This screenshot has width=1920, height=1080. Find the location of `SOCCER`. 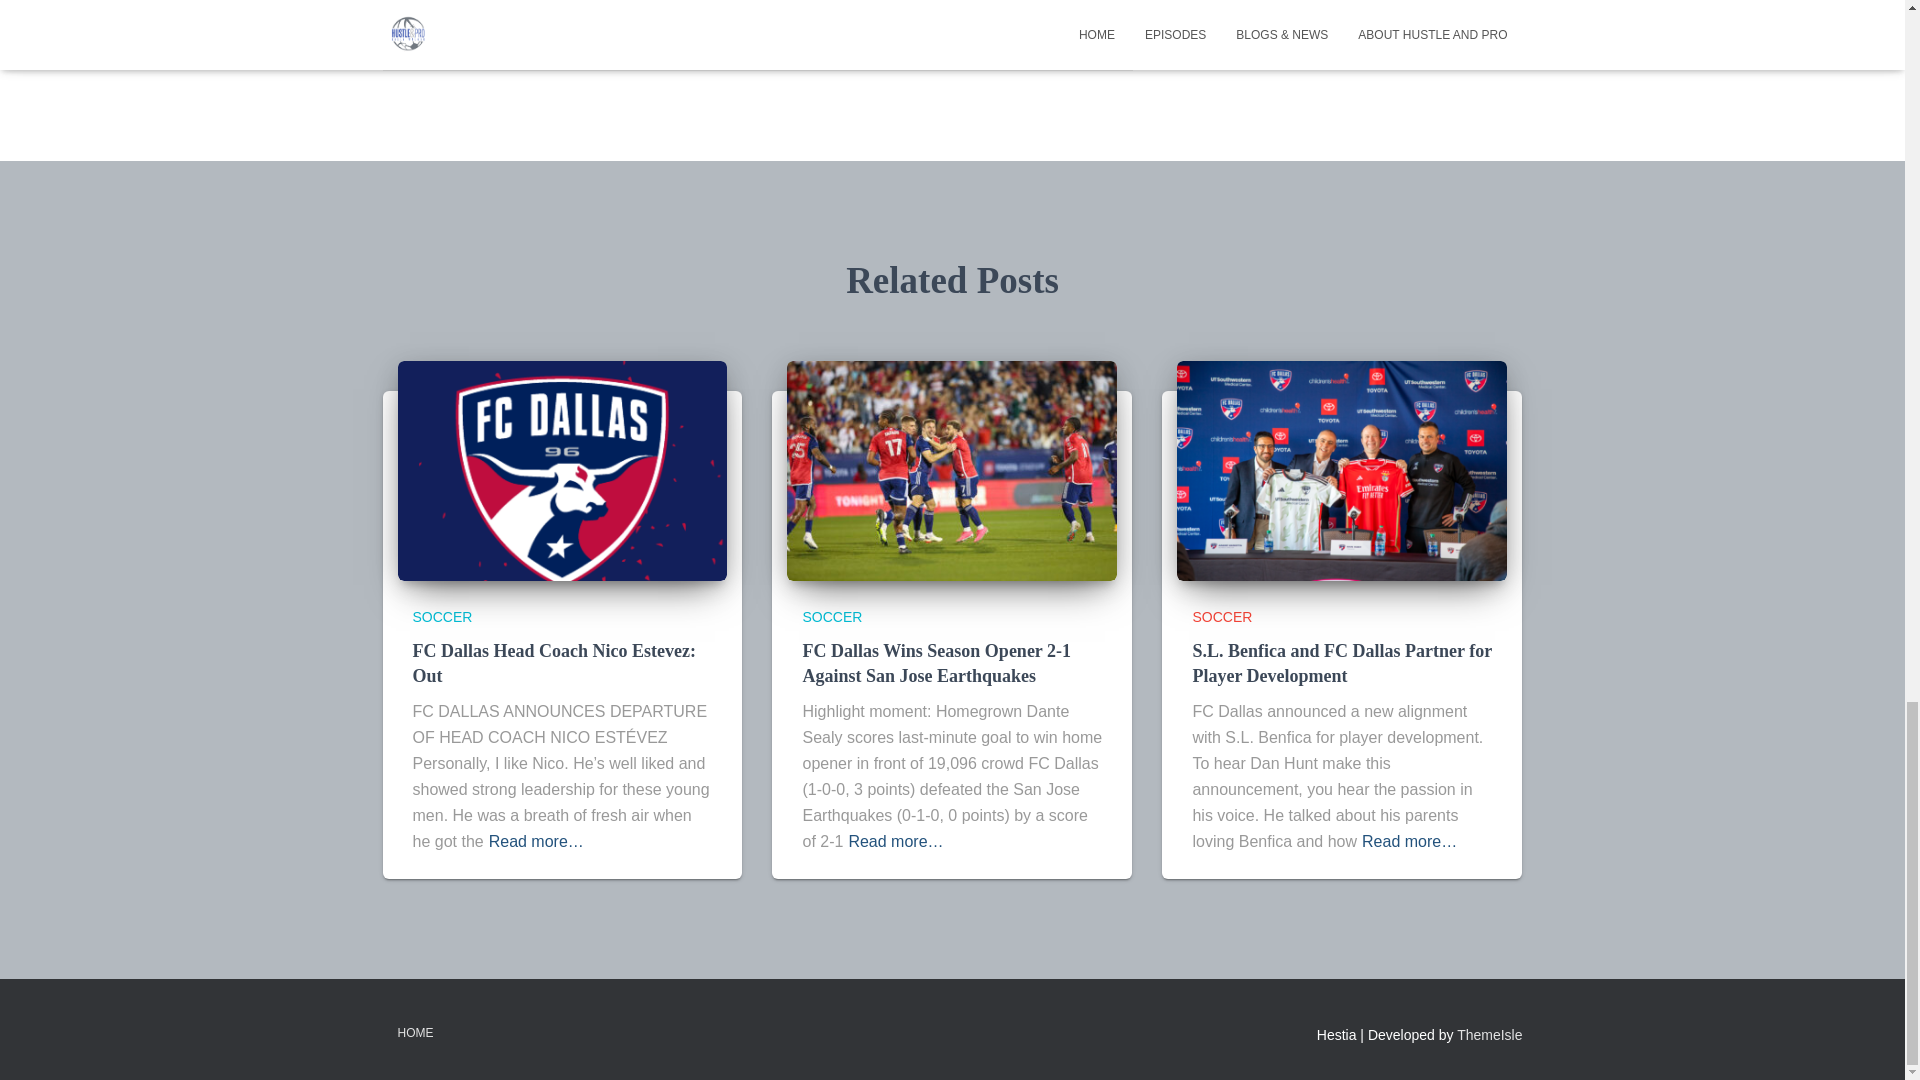

SOCCER is located at coordinates (832, 617).